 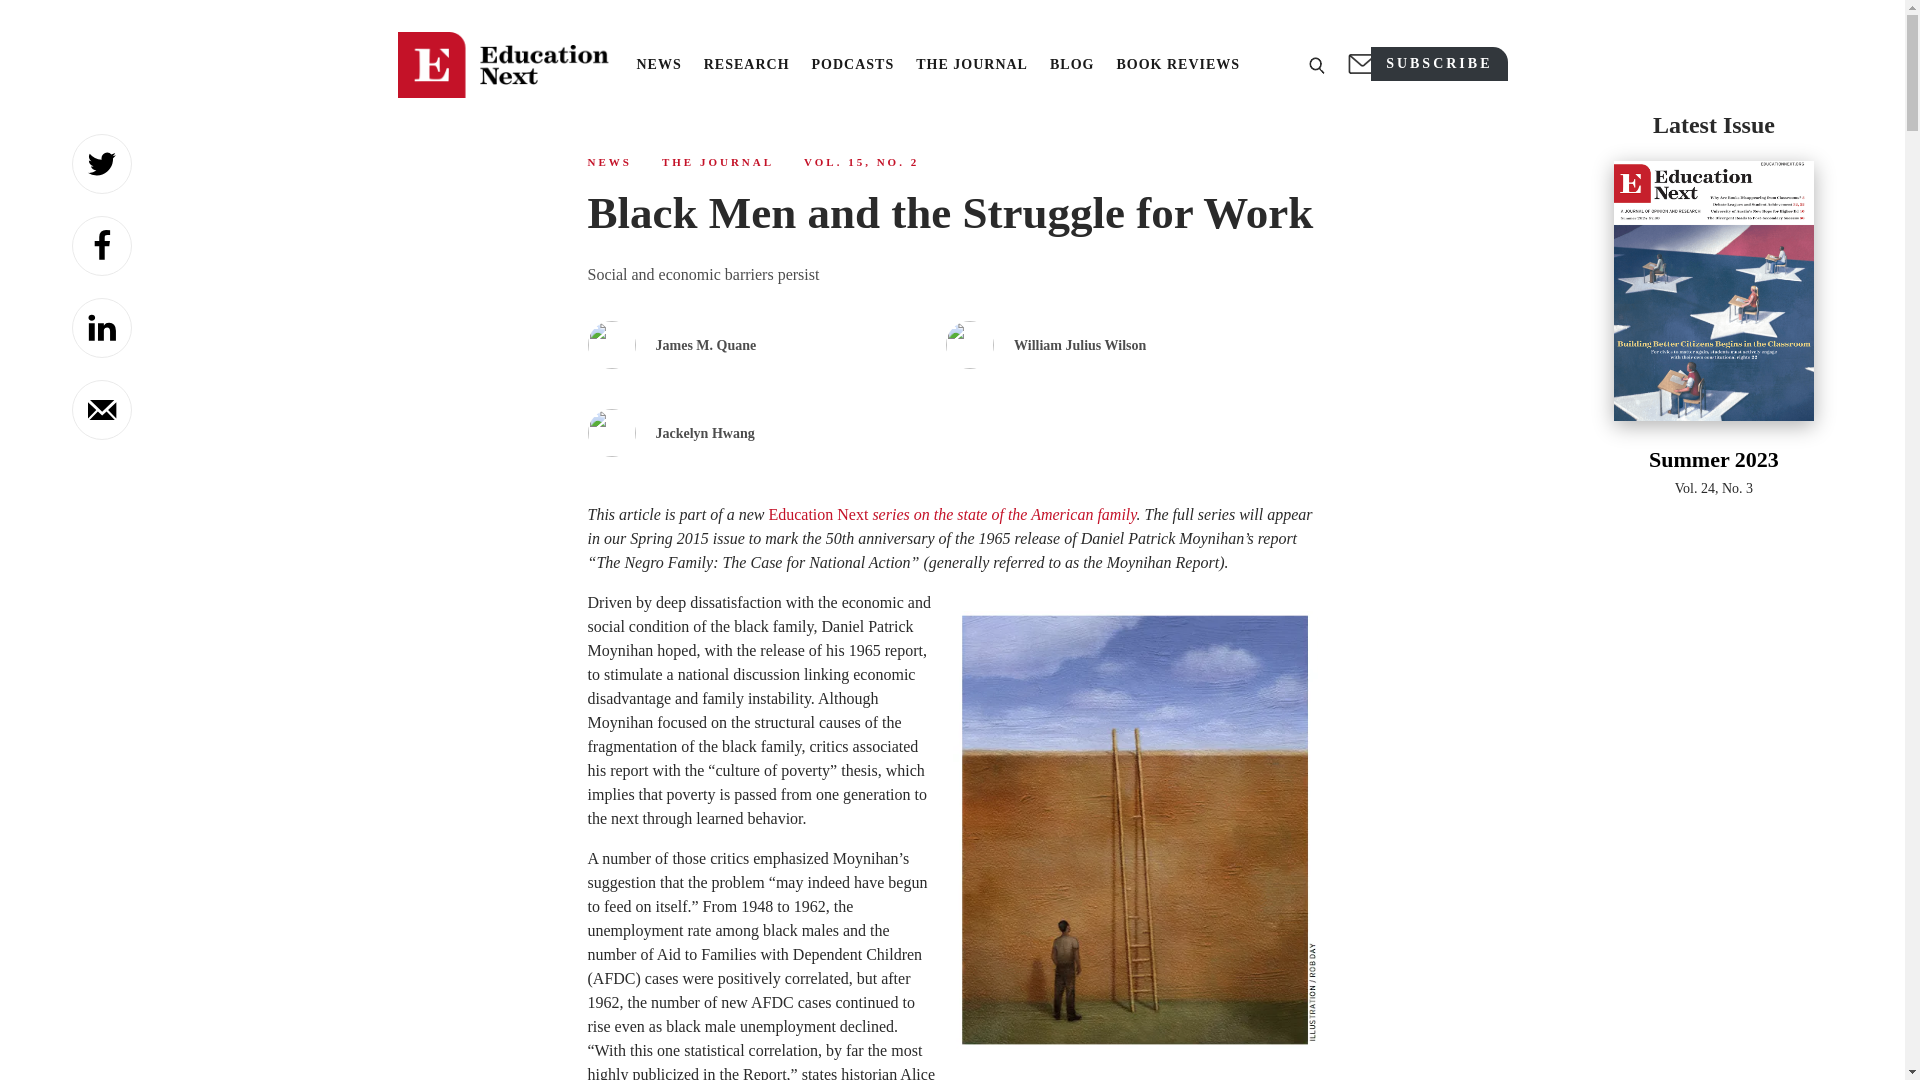 I want to click on NEWS, so click(x=746, y=65).